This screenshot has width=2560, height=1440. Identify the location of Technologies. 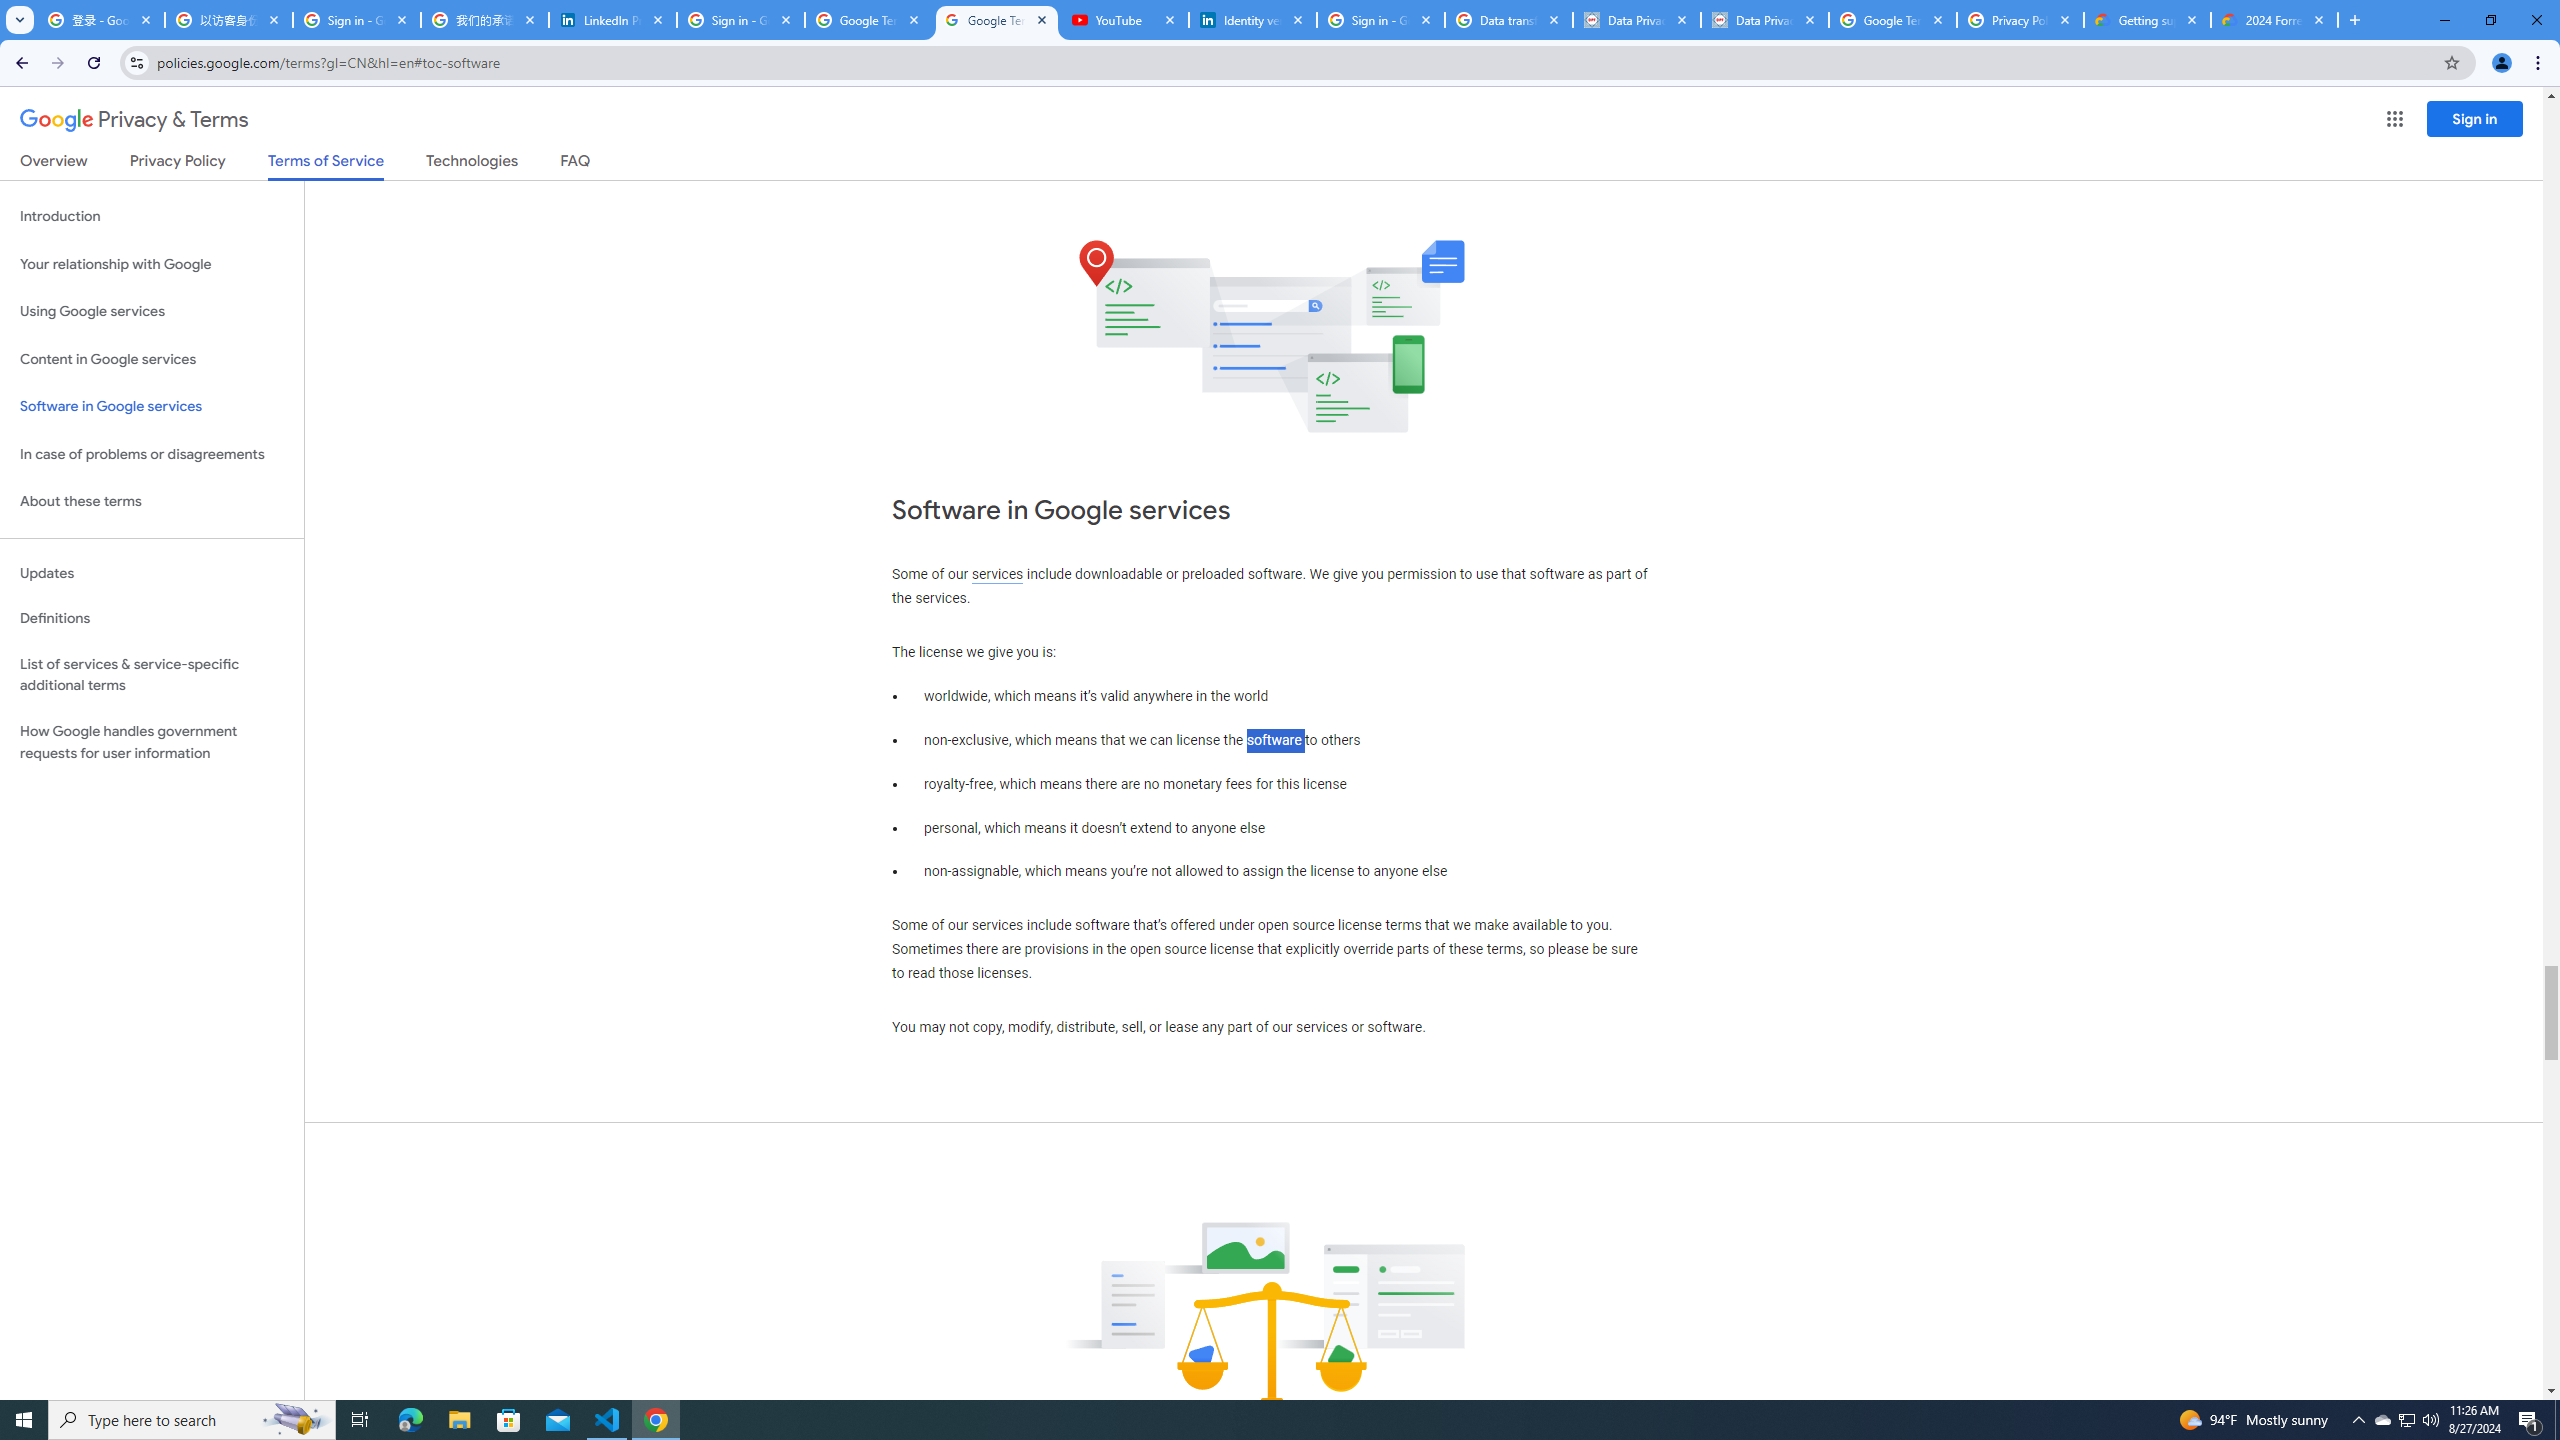
(472, 164).